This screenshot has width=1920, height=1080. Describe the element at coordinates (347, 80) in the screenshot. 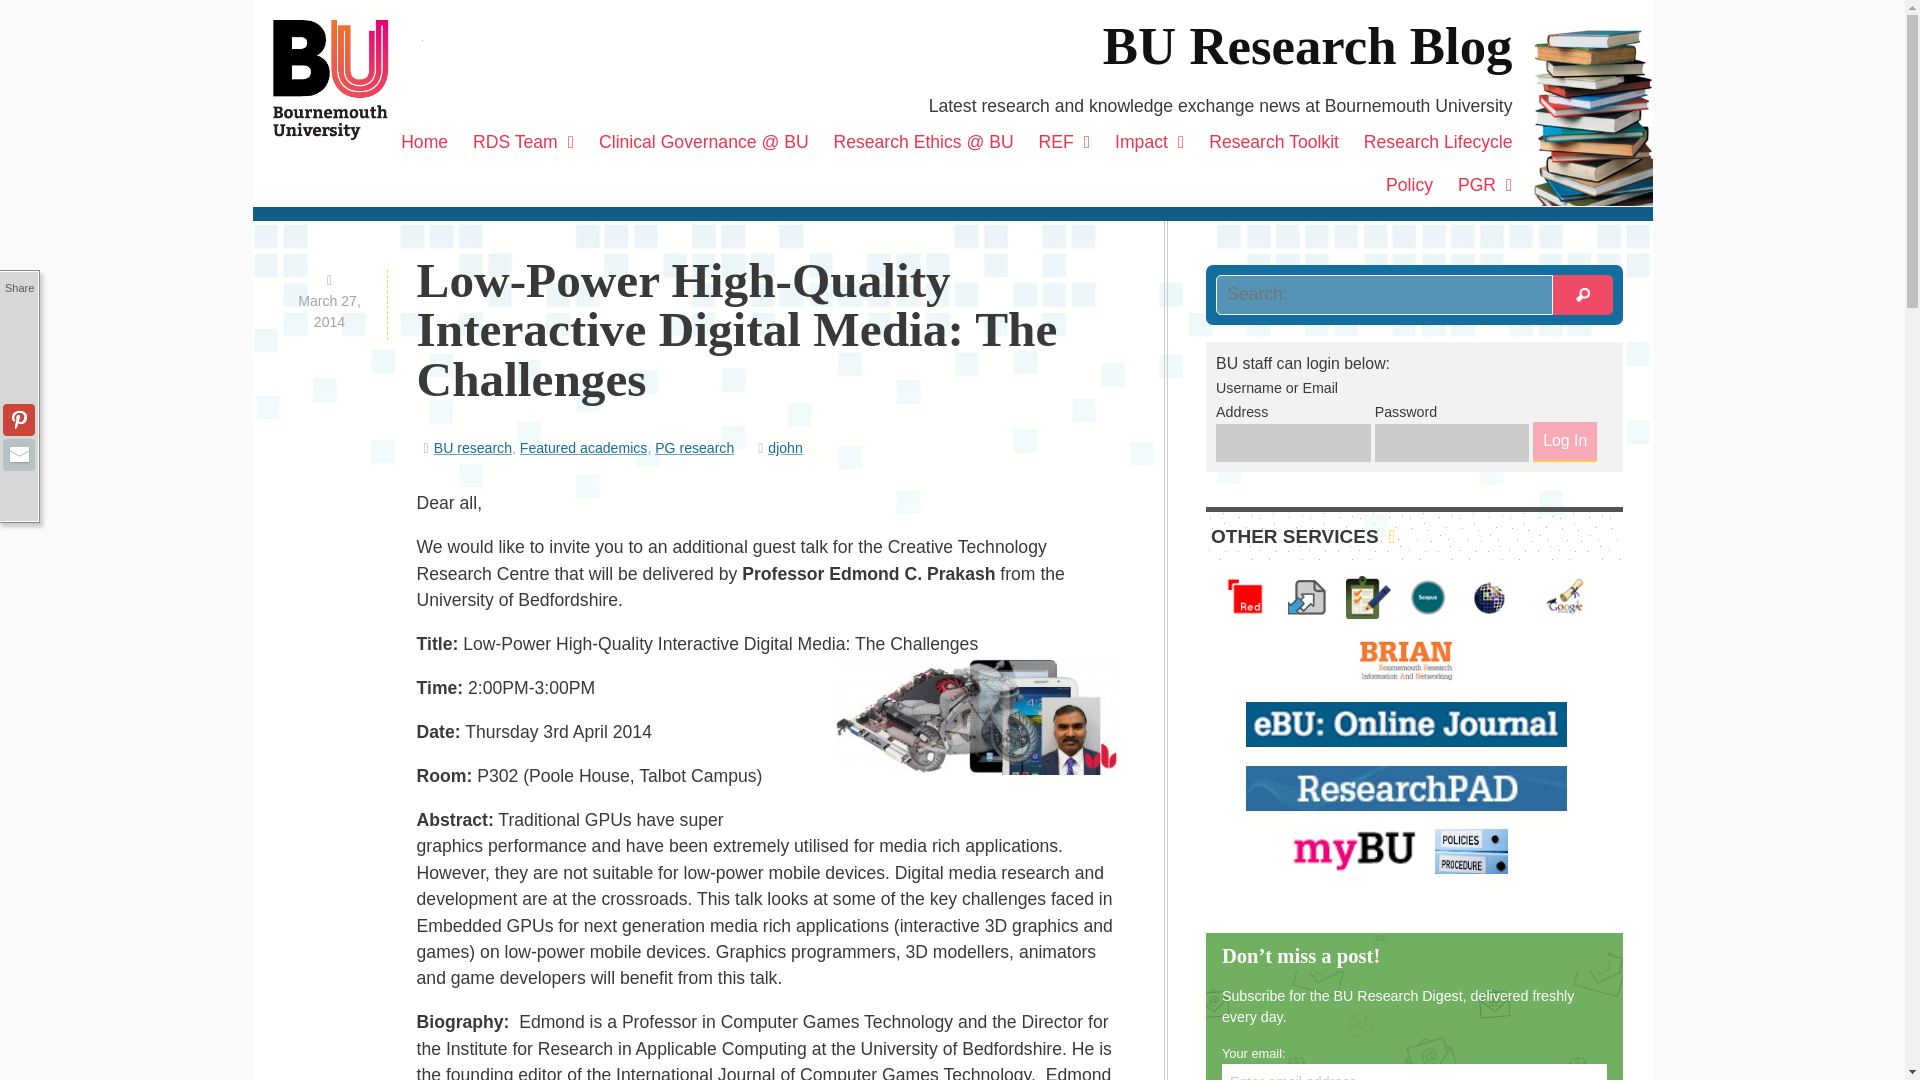

I see `Bournemouth University home page` at that location.